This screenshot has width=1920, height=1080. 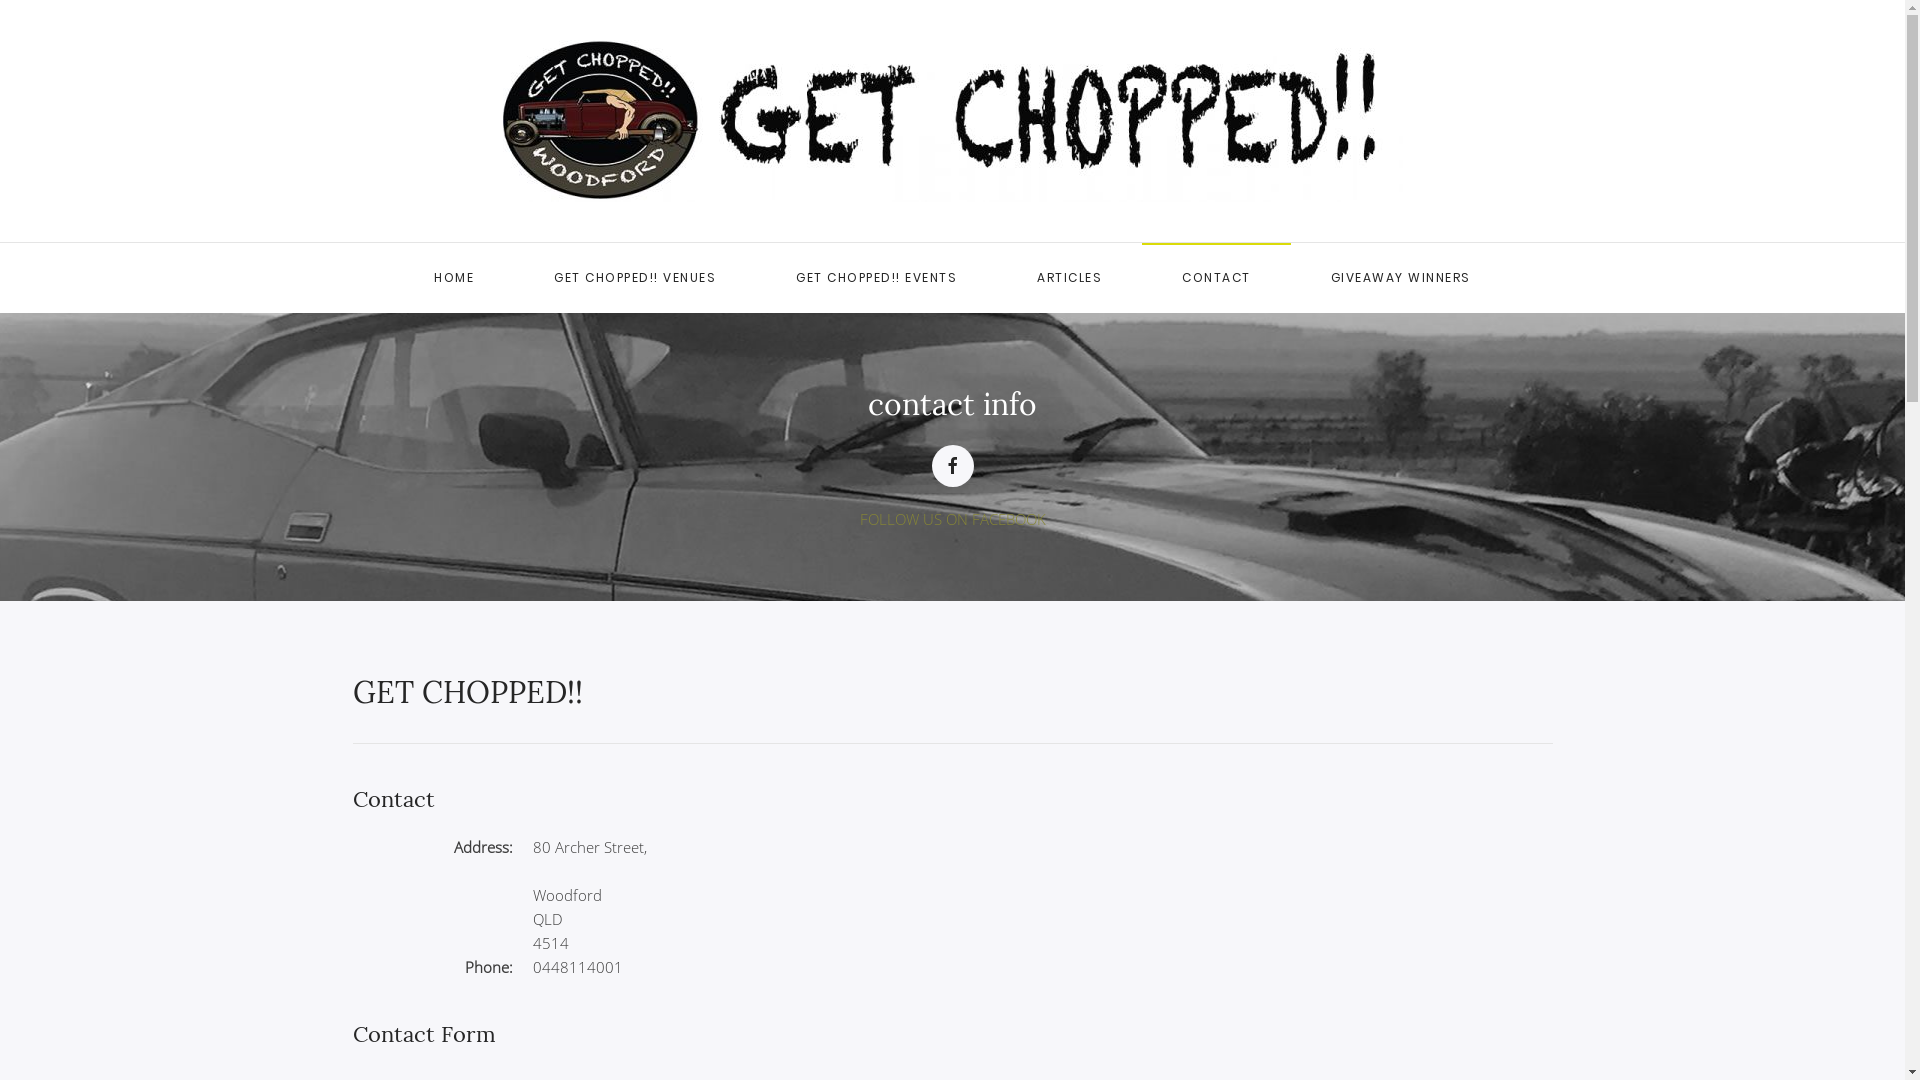 What do you see at coordinates (876, 278) in the screenshot?
I see `GET CHOPPED!! EVENTS` at bounding box center [876, 278].